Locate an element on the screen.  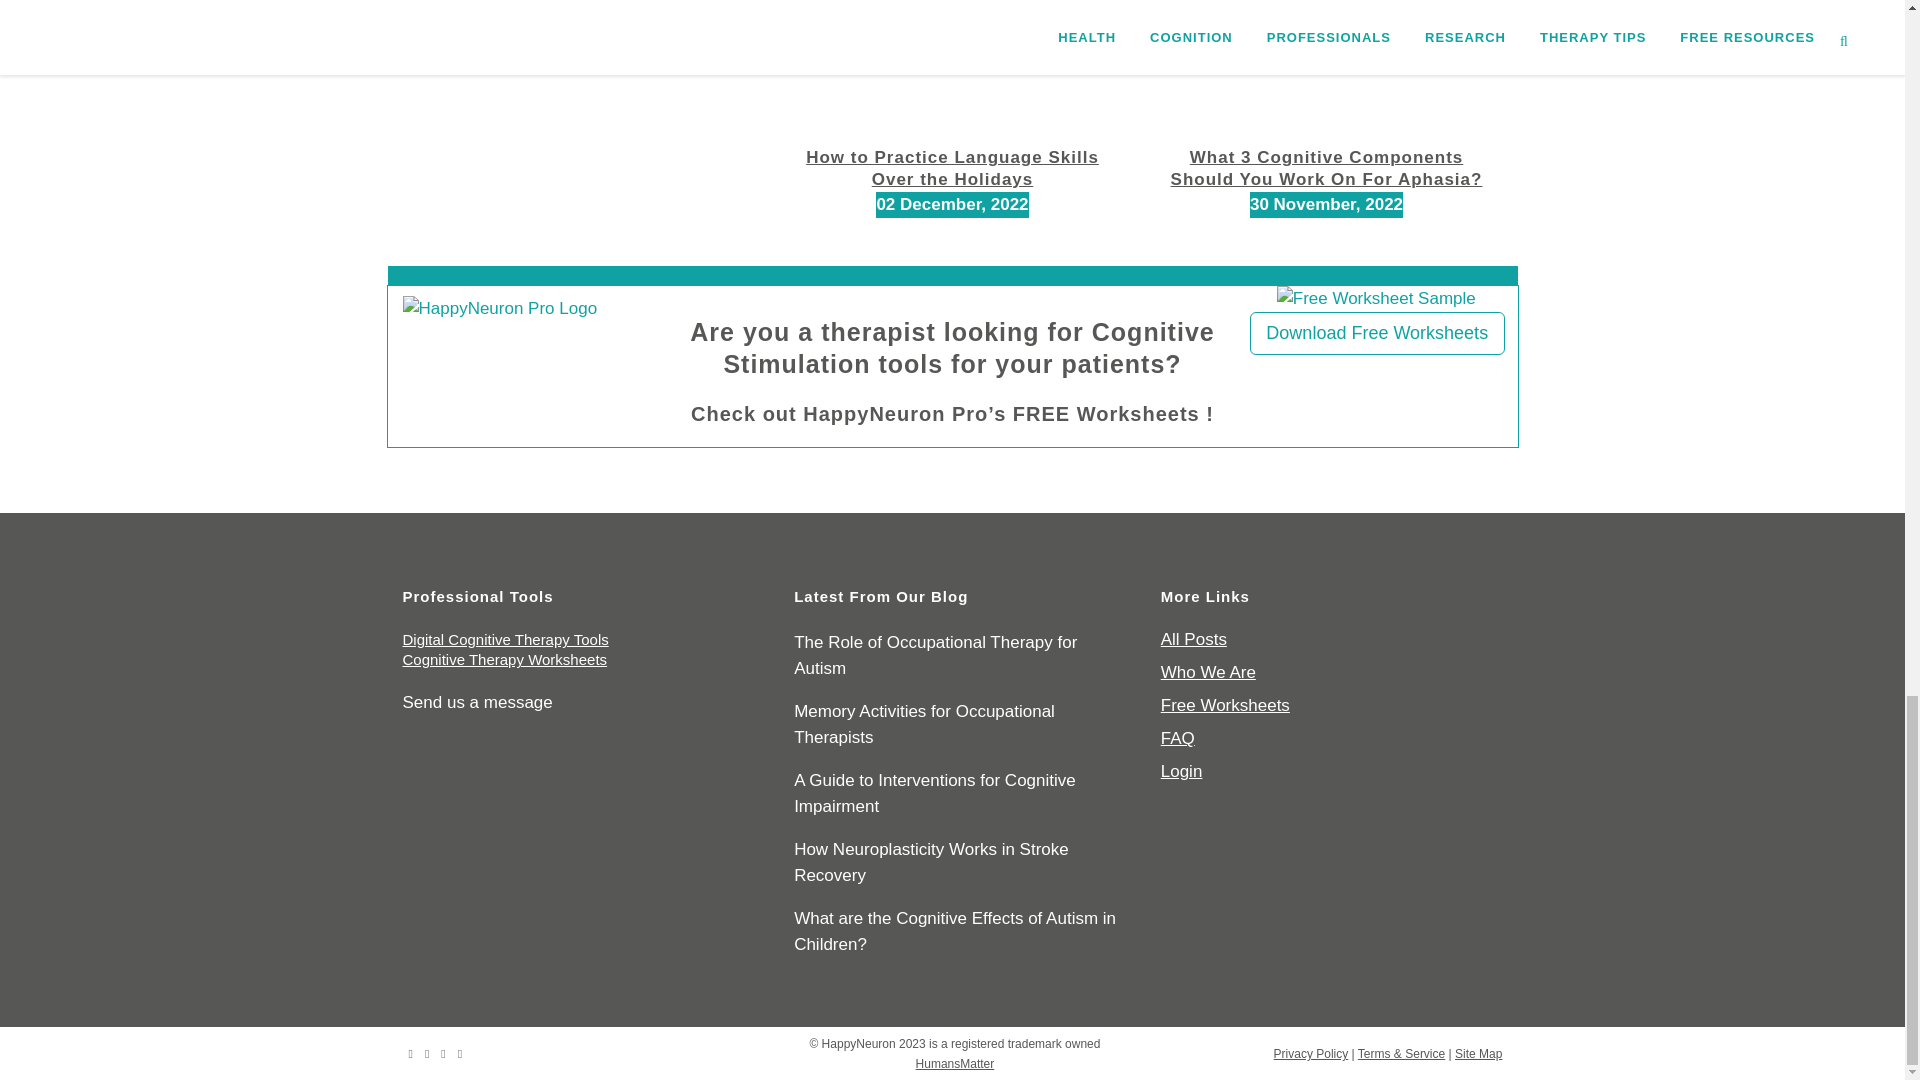
What 3 Cognitive Components Should You Work On For Aphasia? is located at coordinates (1326, 168).